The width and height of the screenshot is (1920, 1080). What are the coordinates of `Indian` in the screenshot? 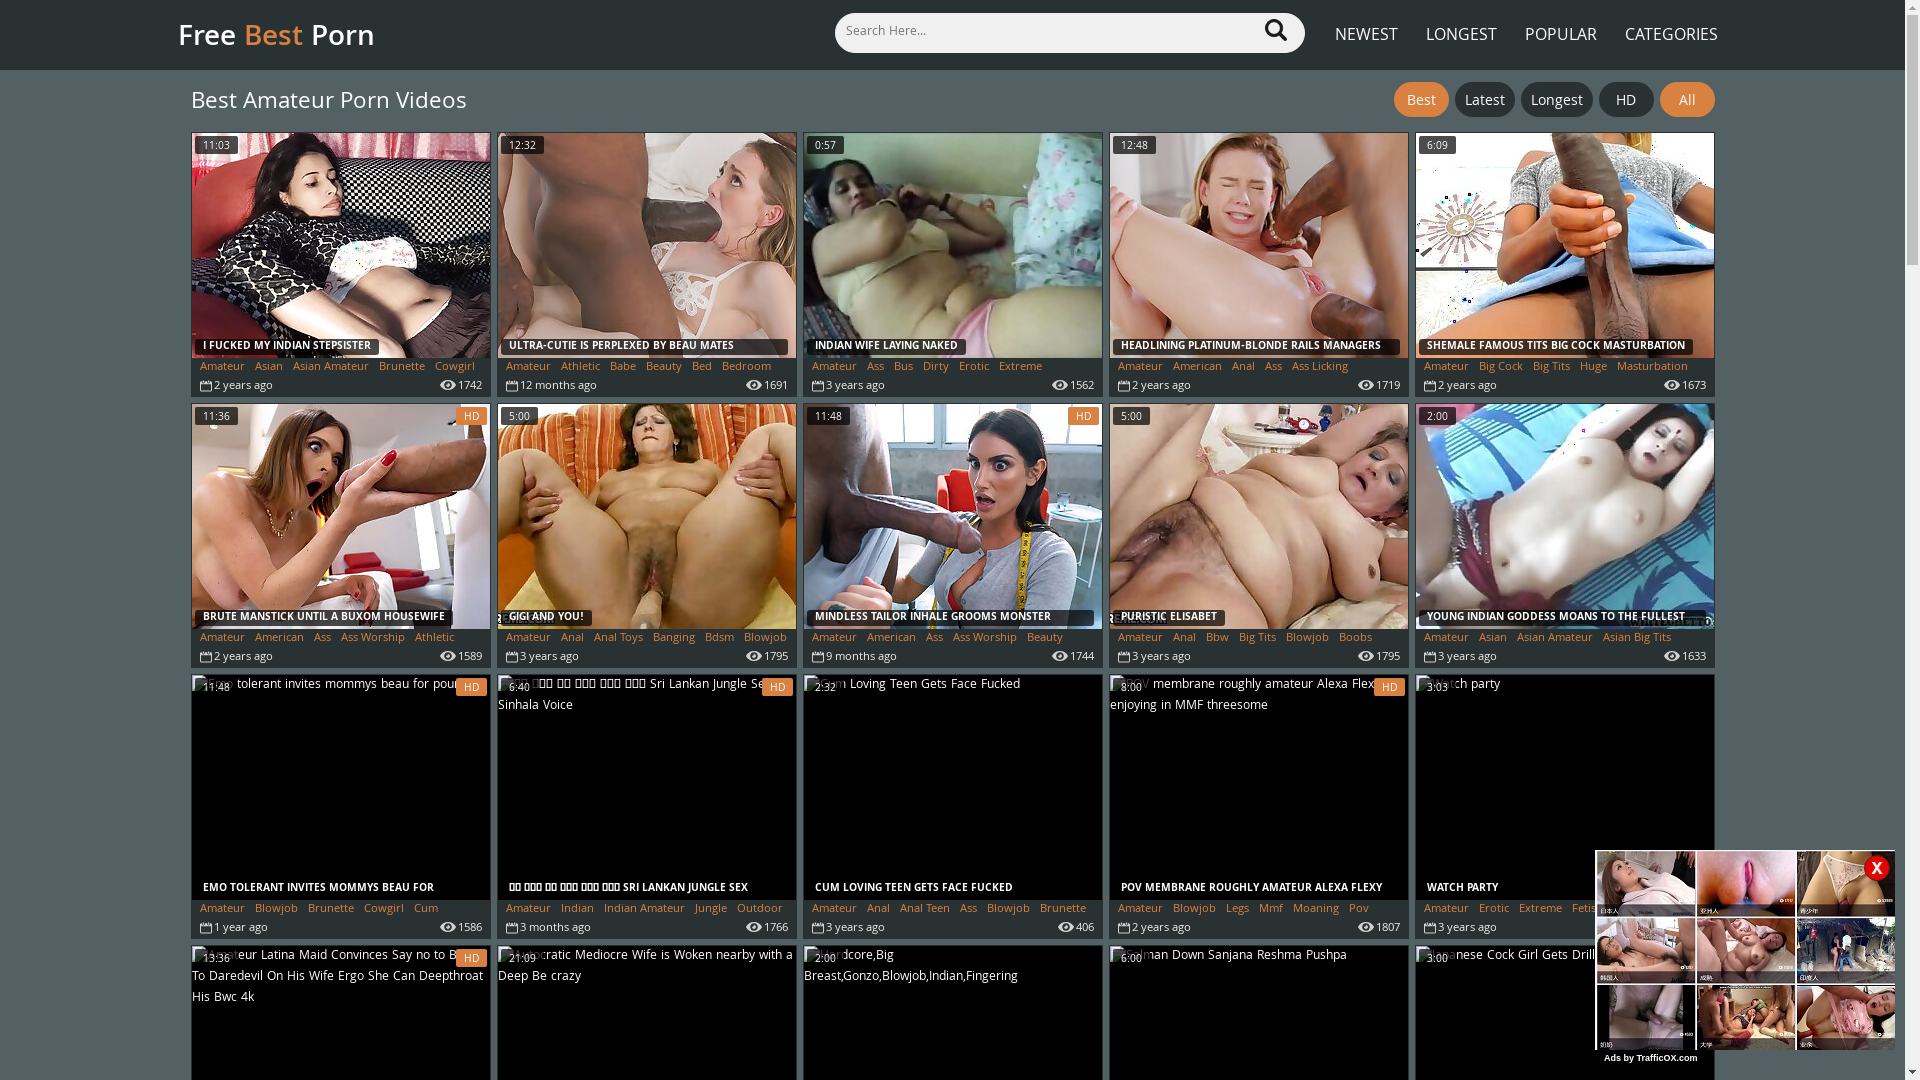 It's located at (576, 910).